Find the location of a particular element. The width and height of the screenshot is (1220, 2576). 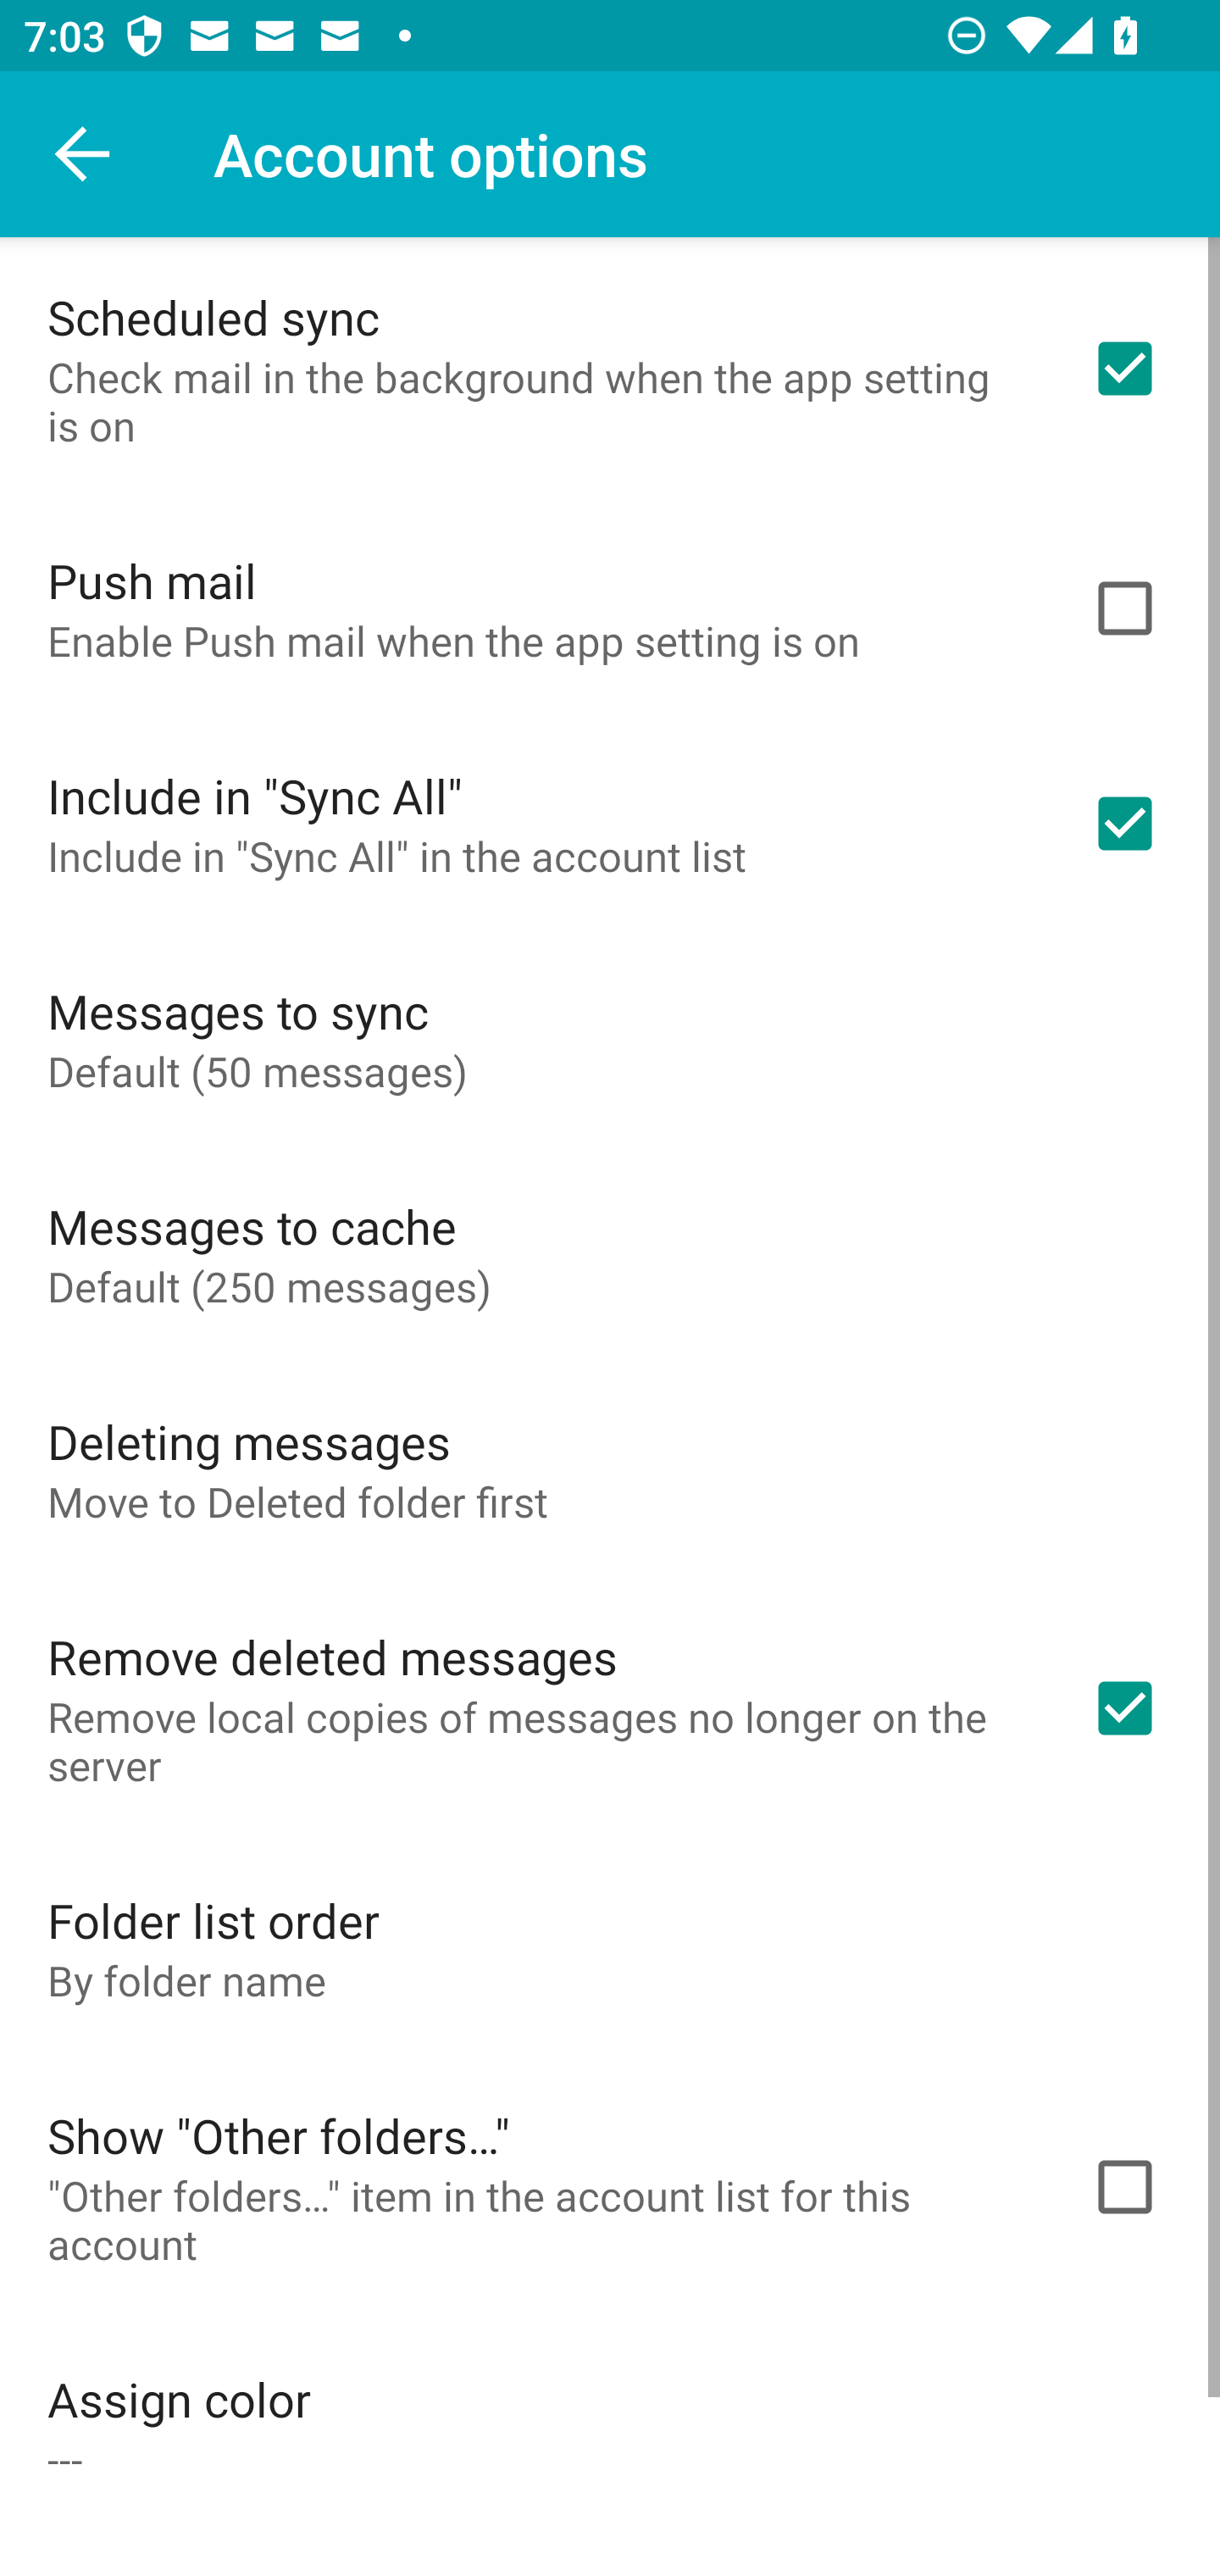

Messages to sync Default (50 messages) is located at coordinates (610, 1039).